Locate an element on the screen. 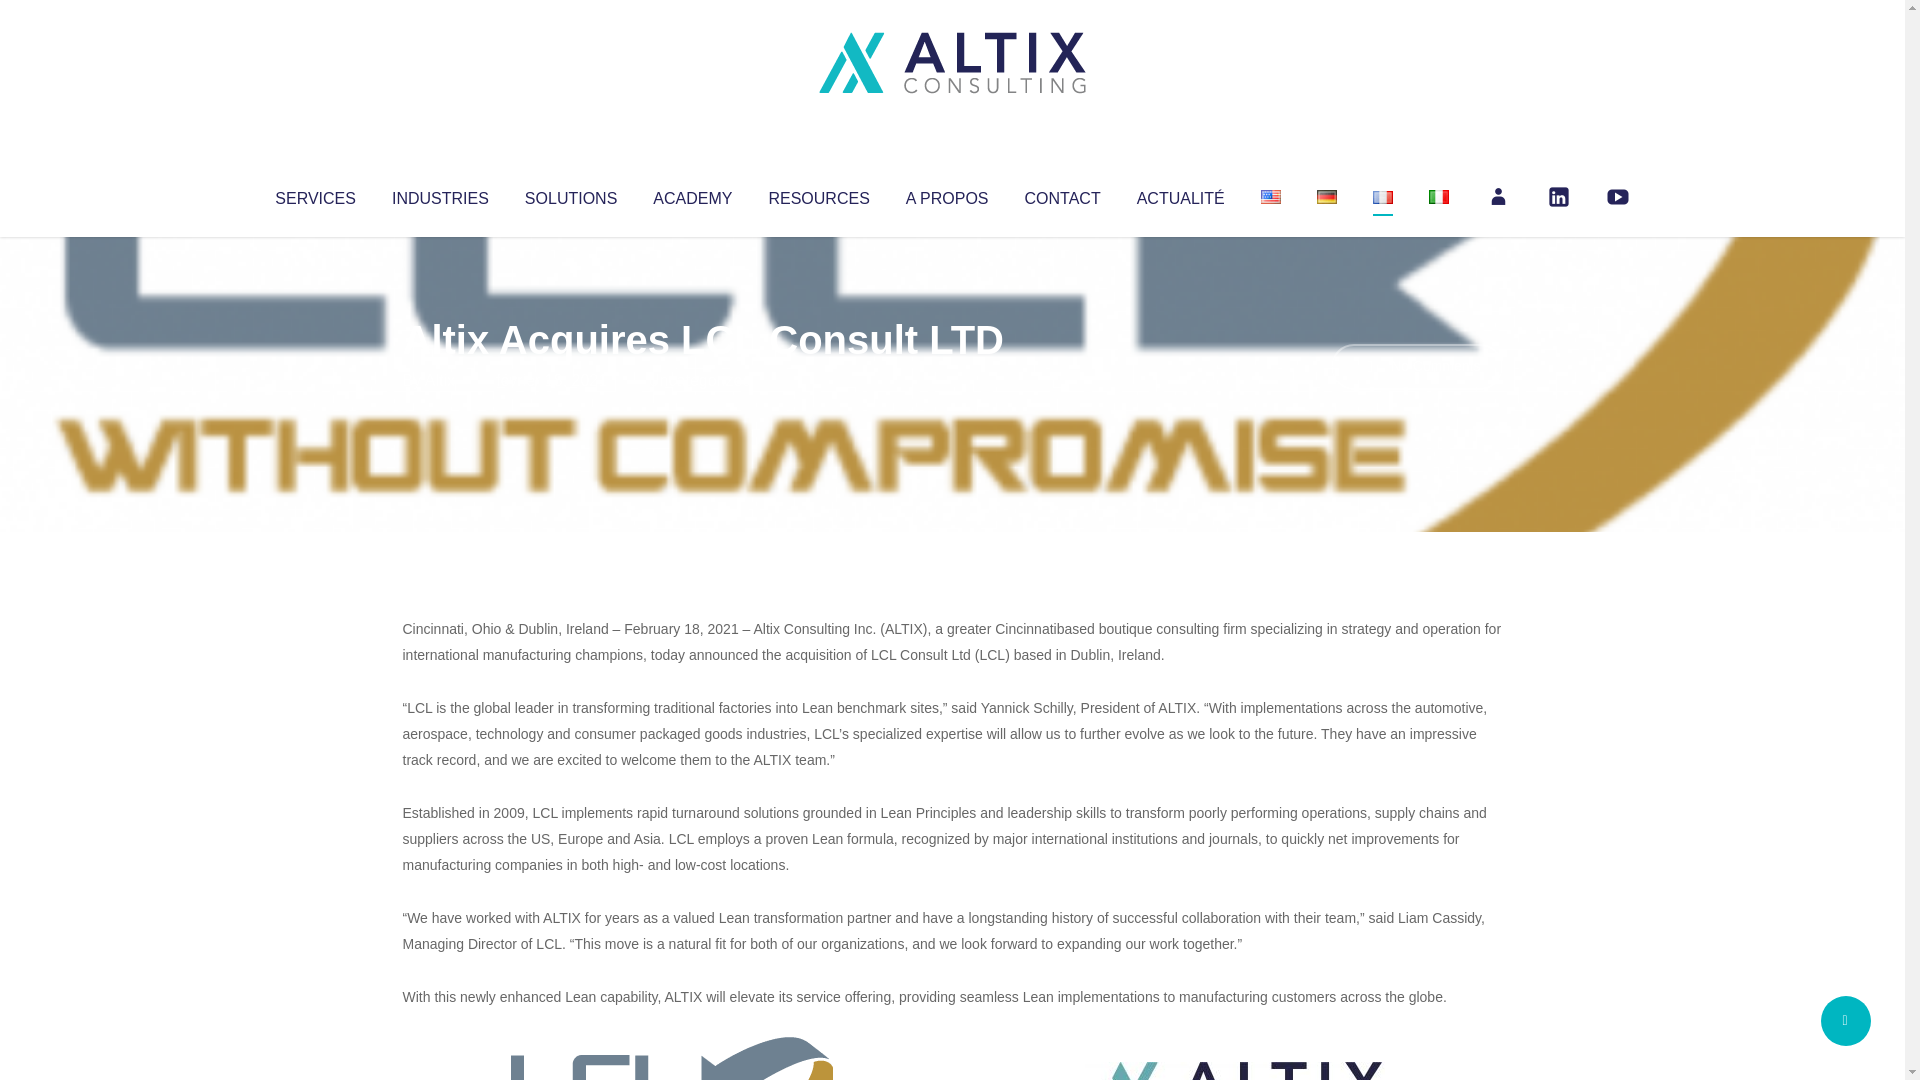 This screenshot has height=1080, width=1920. SERVICES is located at coordinates (314, 194).